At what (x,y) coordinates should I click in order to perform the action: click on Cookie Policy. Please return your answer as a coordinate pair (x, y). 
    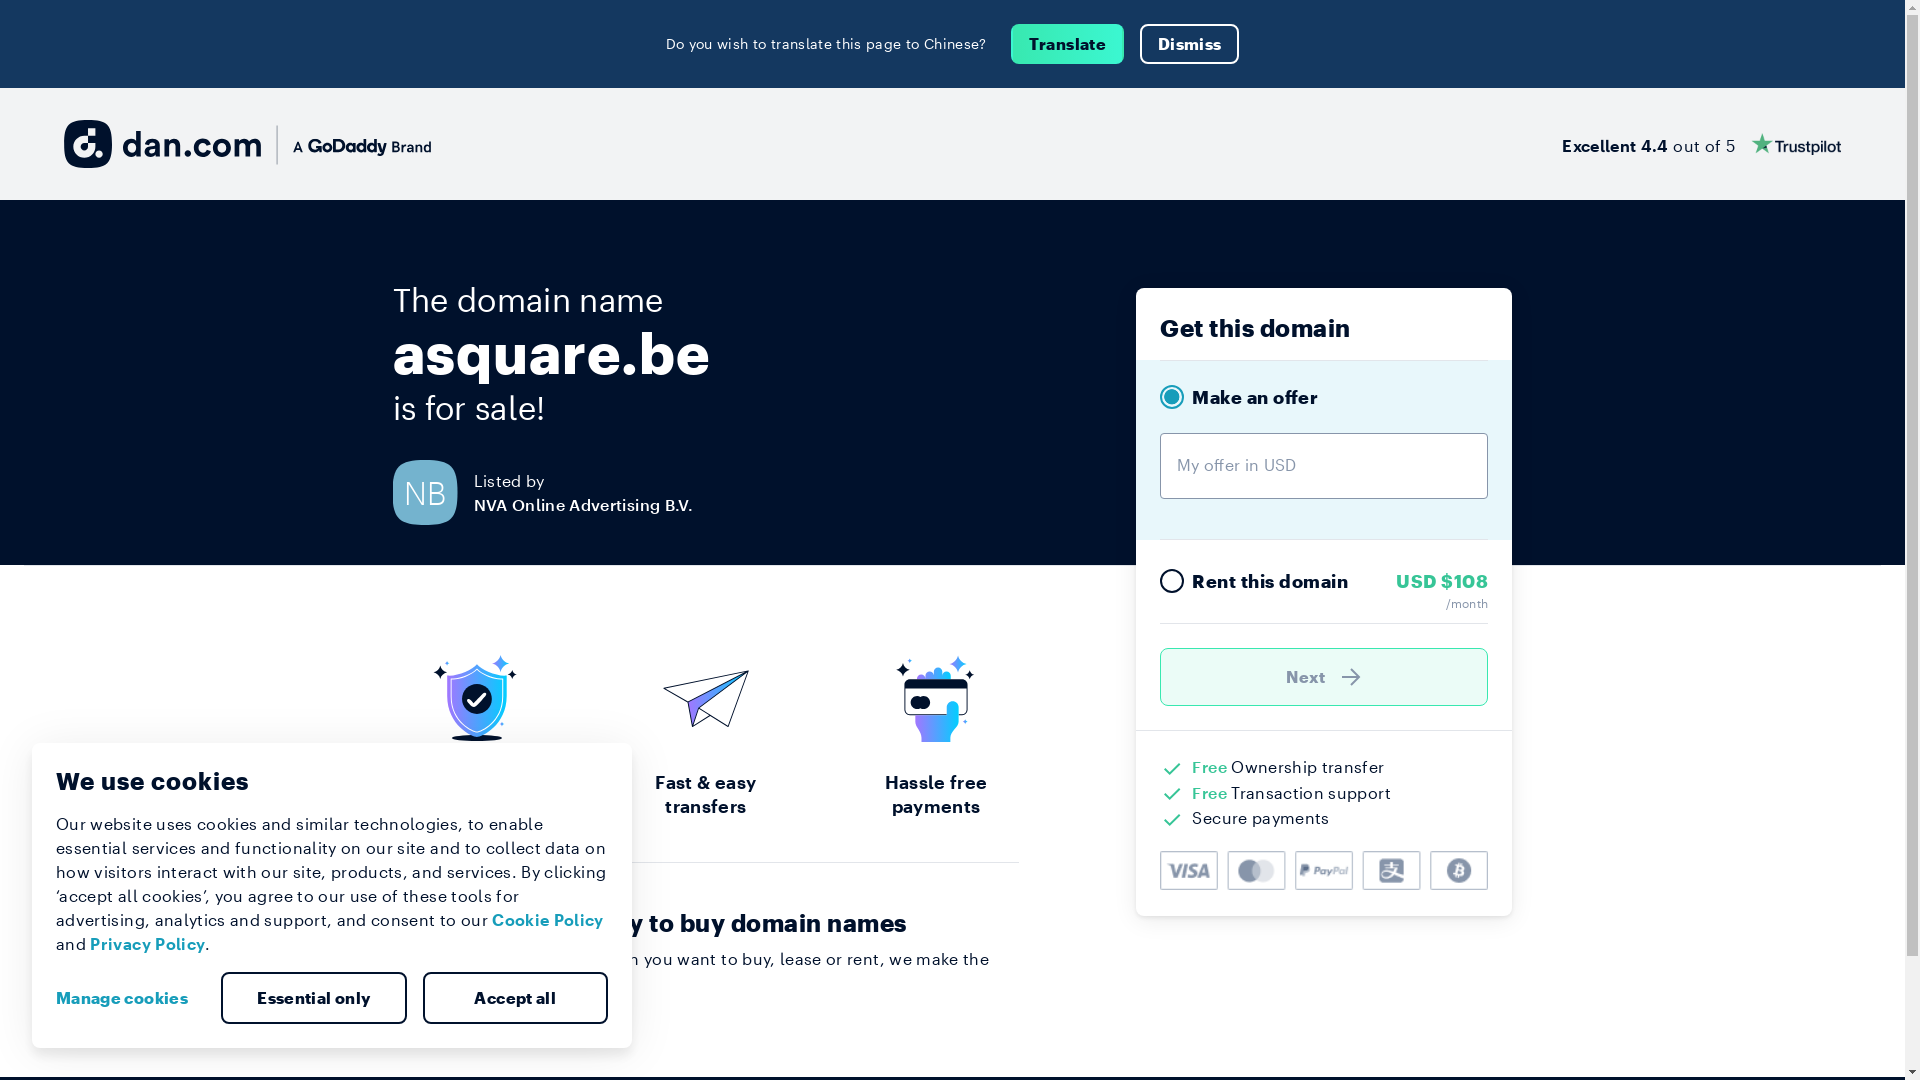
    Looking at the image, I should click on (548, 920).